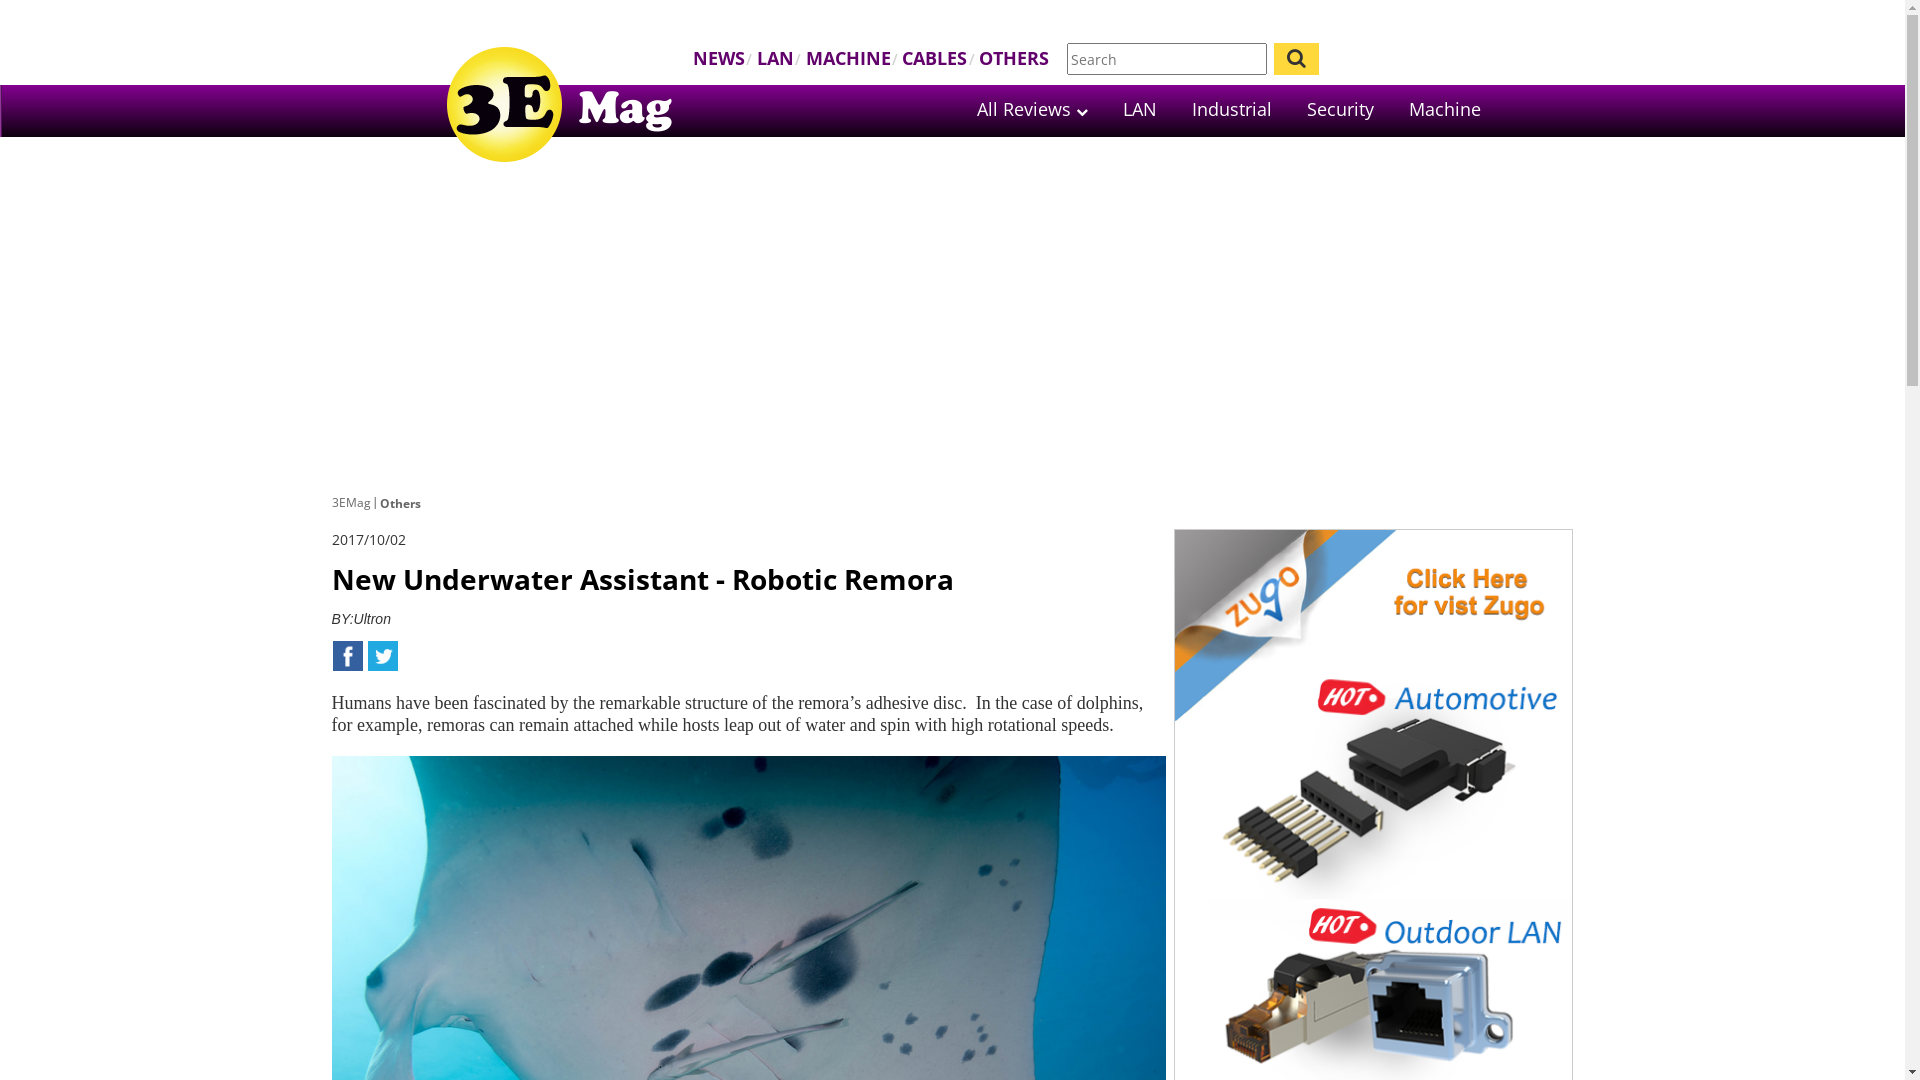 The height and width of the screenshot is (1080, 1920). Describe the element at coordinates (348, 656) in the screenshot. I see `Share this on Facebook` at that location.